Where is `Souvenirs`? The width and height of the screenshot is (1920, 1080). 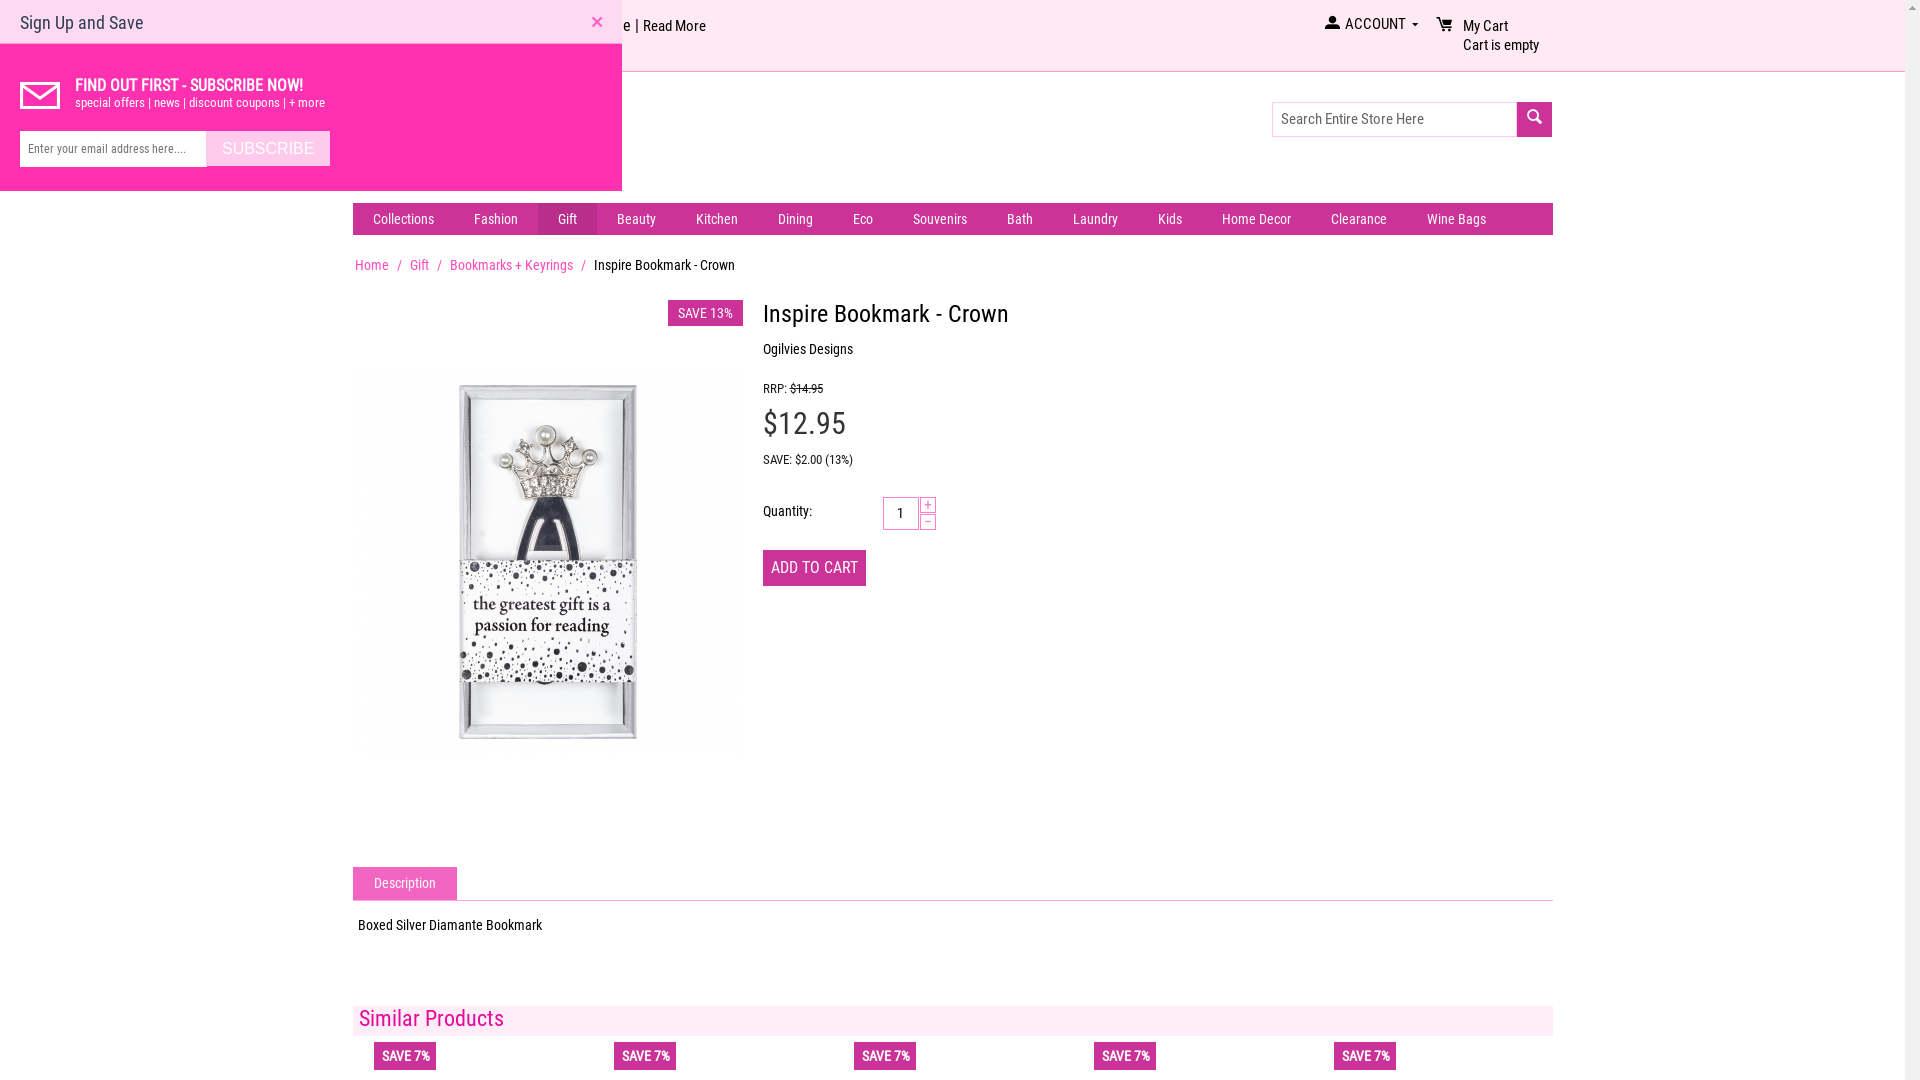
Souvenirs is located at coordinates (939, 218).